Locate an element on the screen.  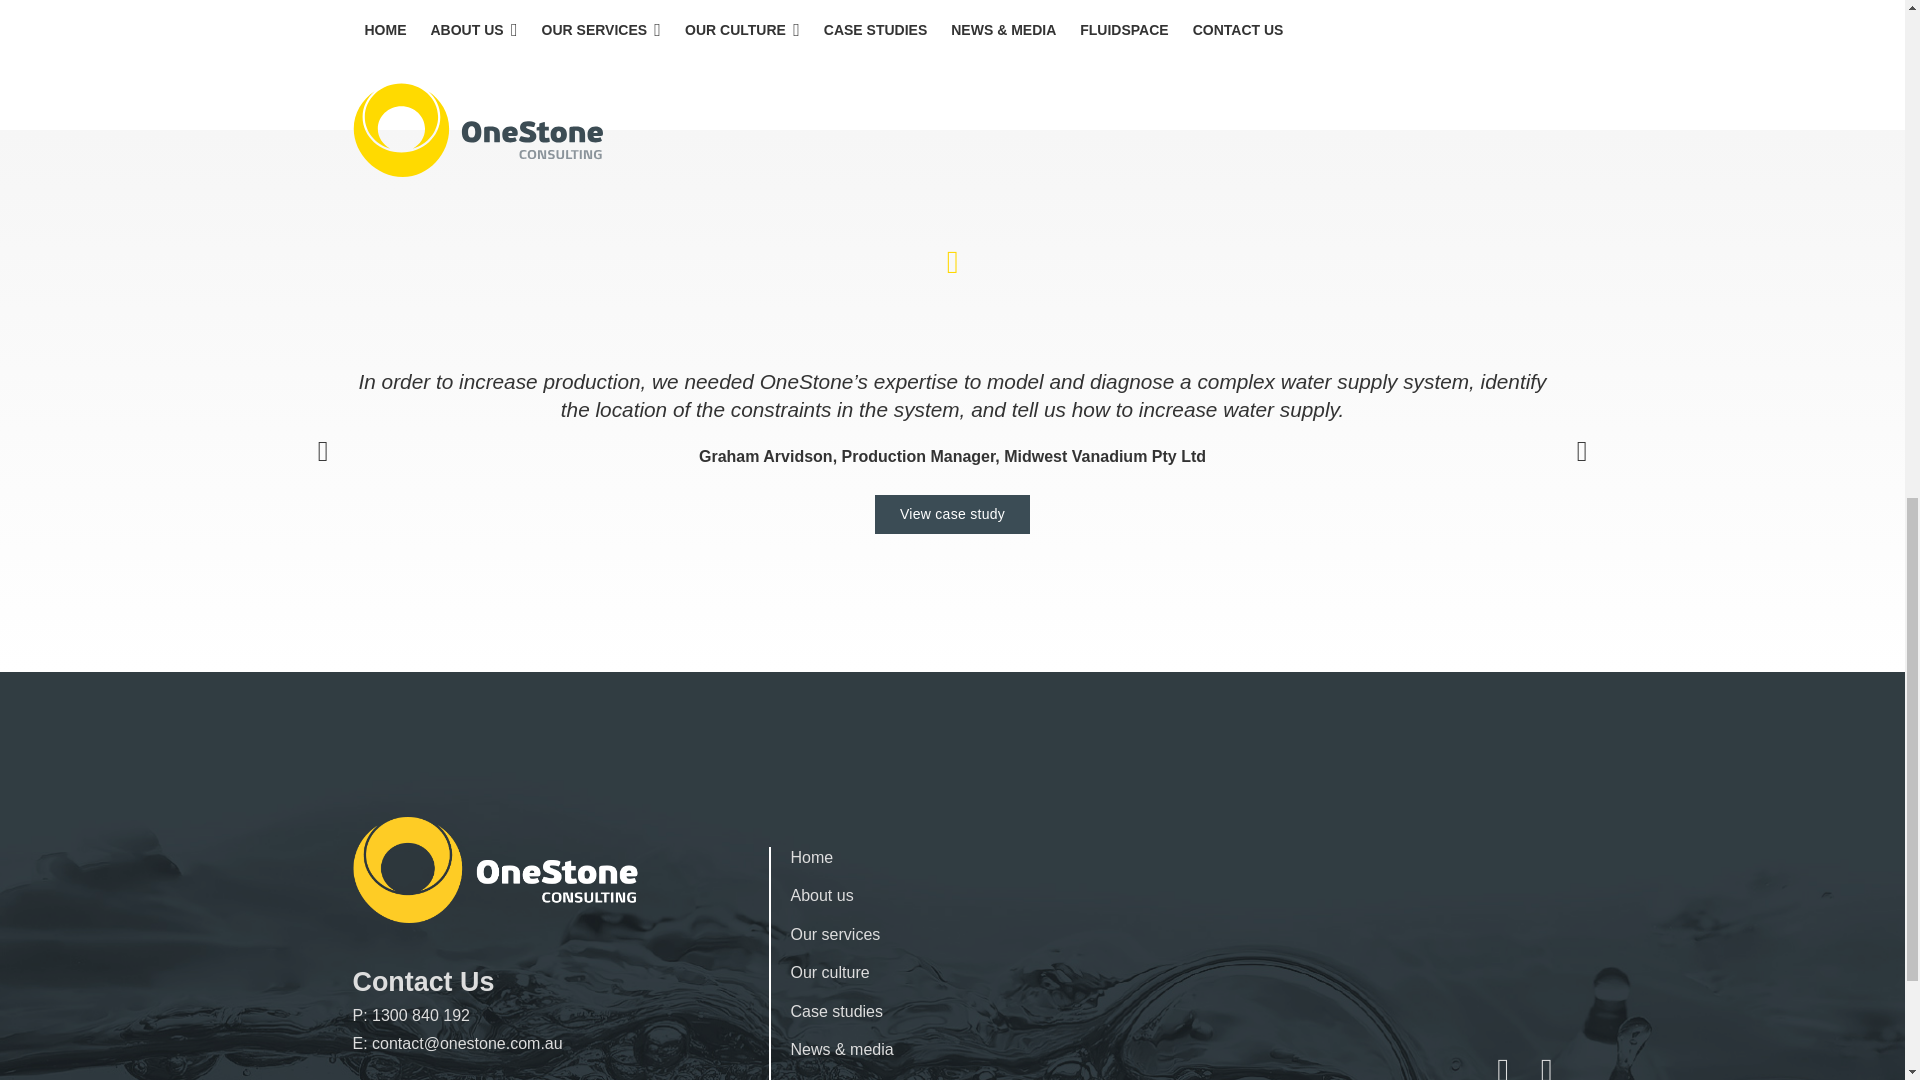
Case studies is located at coordinates (836, 1011).